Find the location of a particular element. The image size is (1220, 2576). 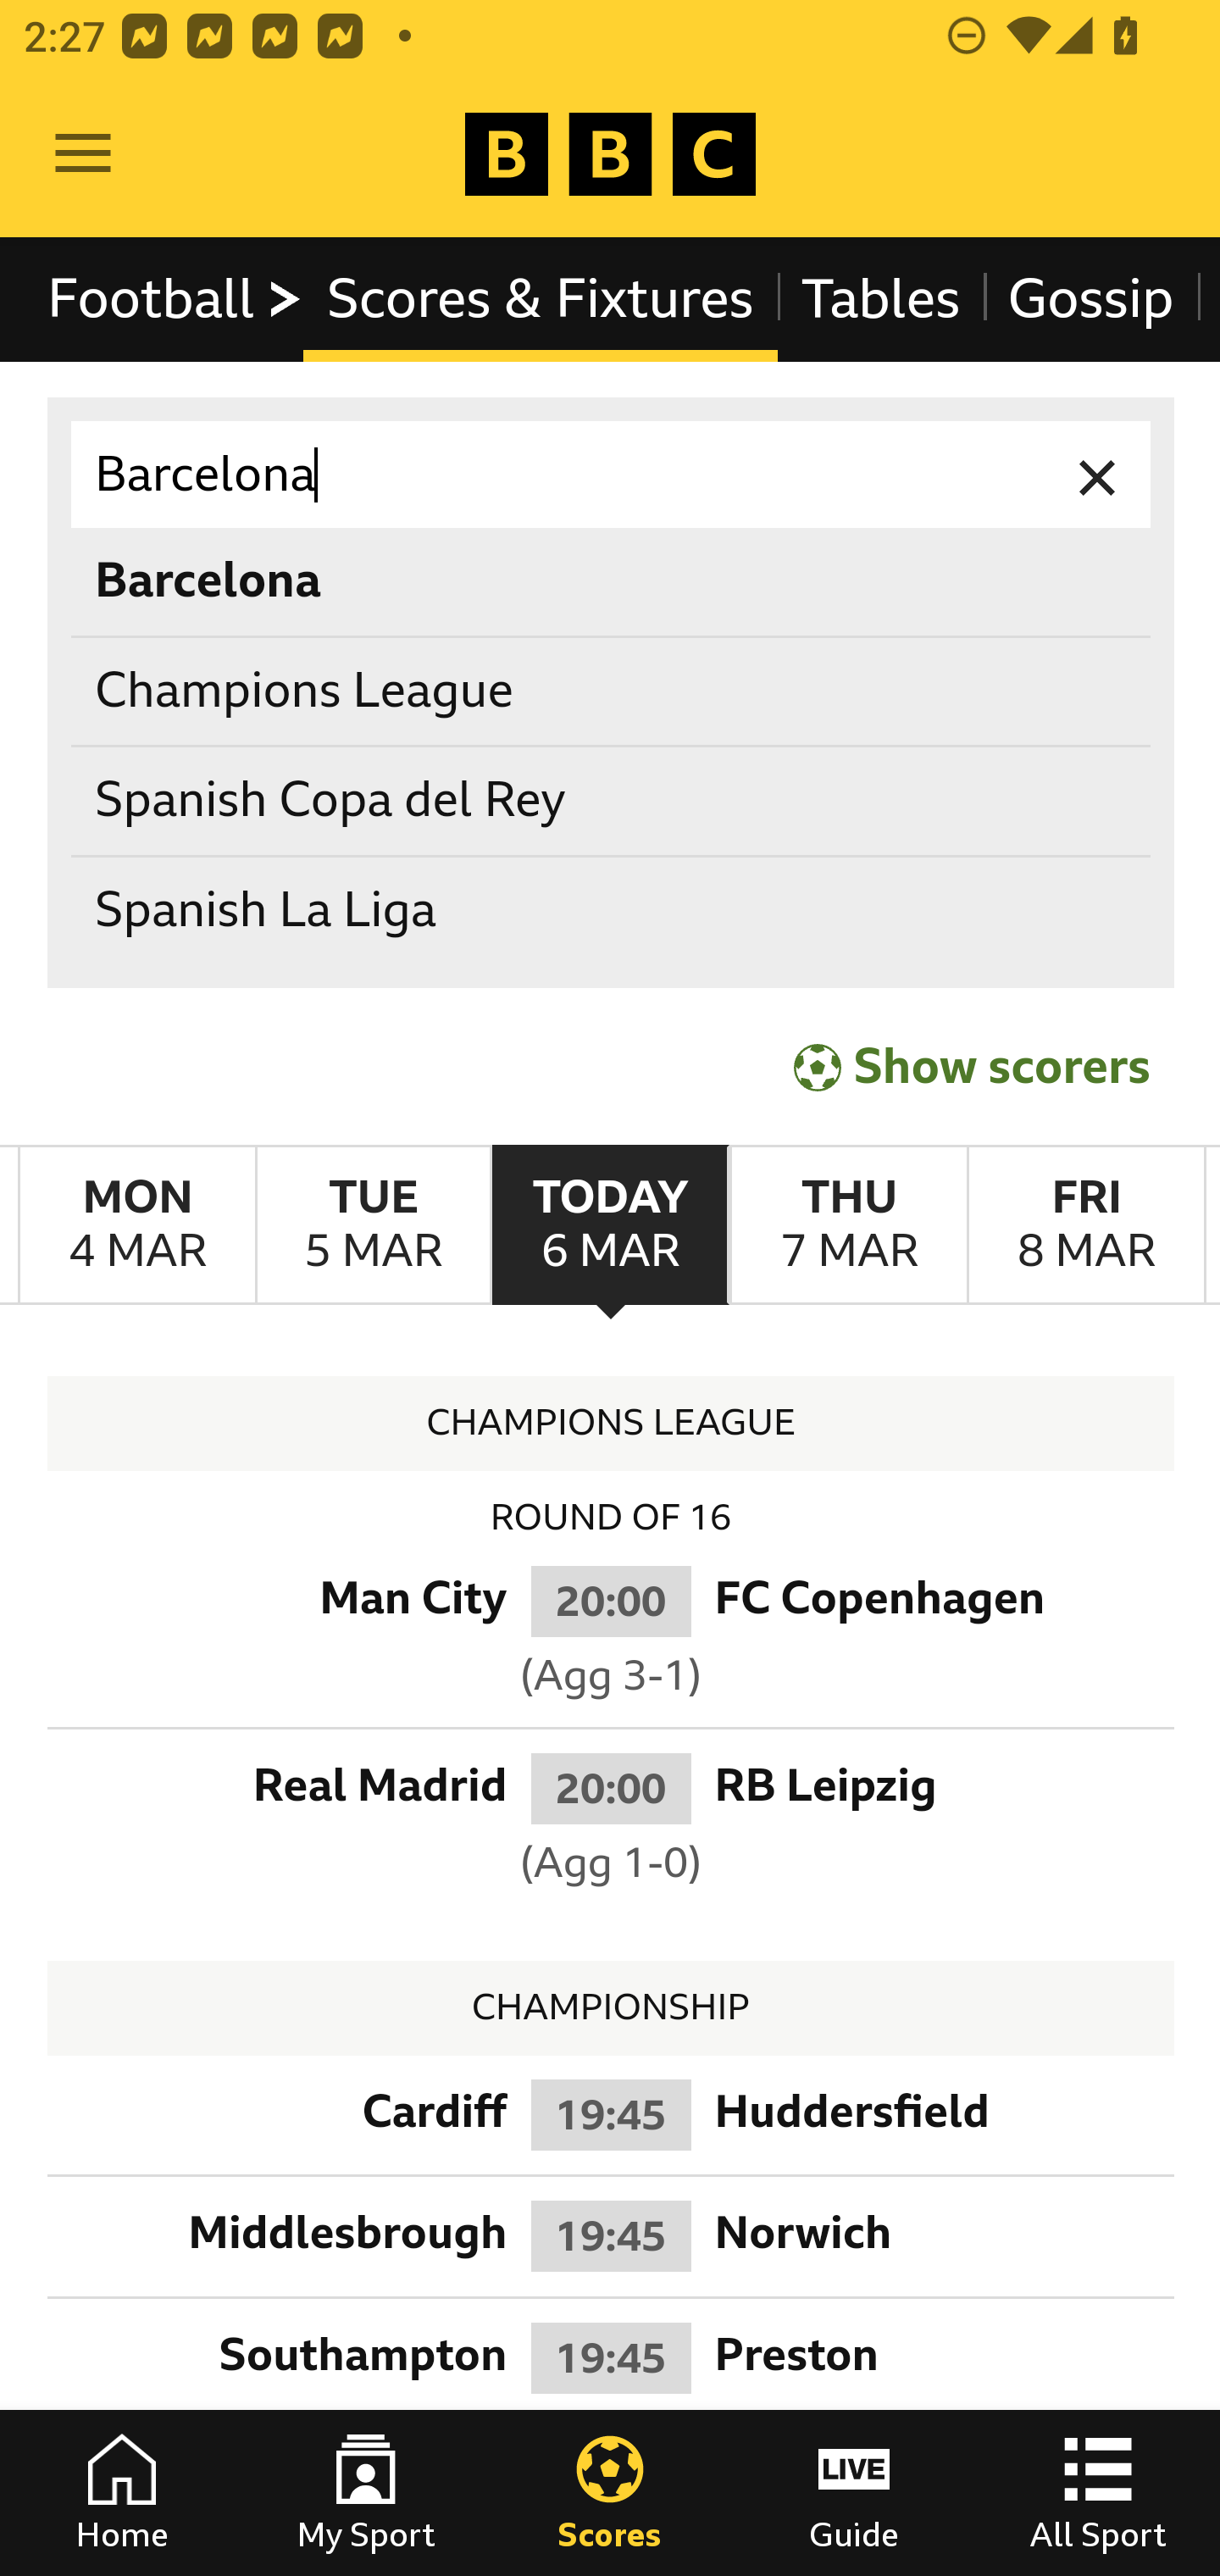

Champions League is located at coordinates (612, 690).